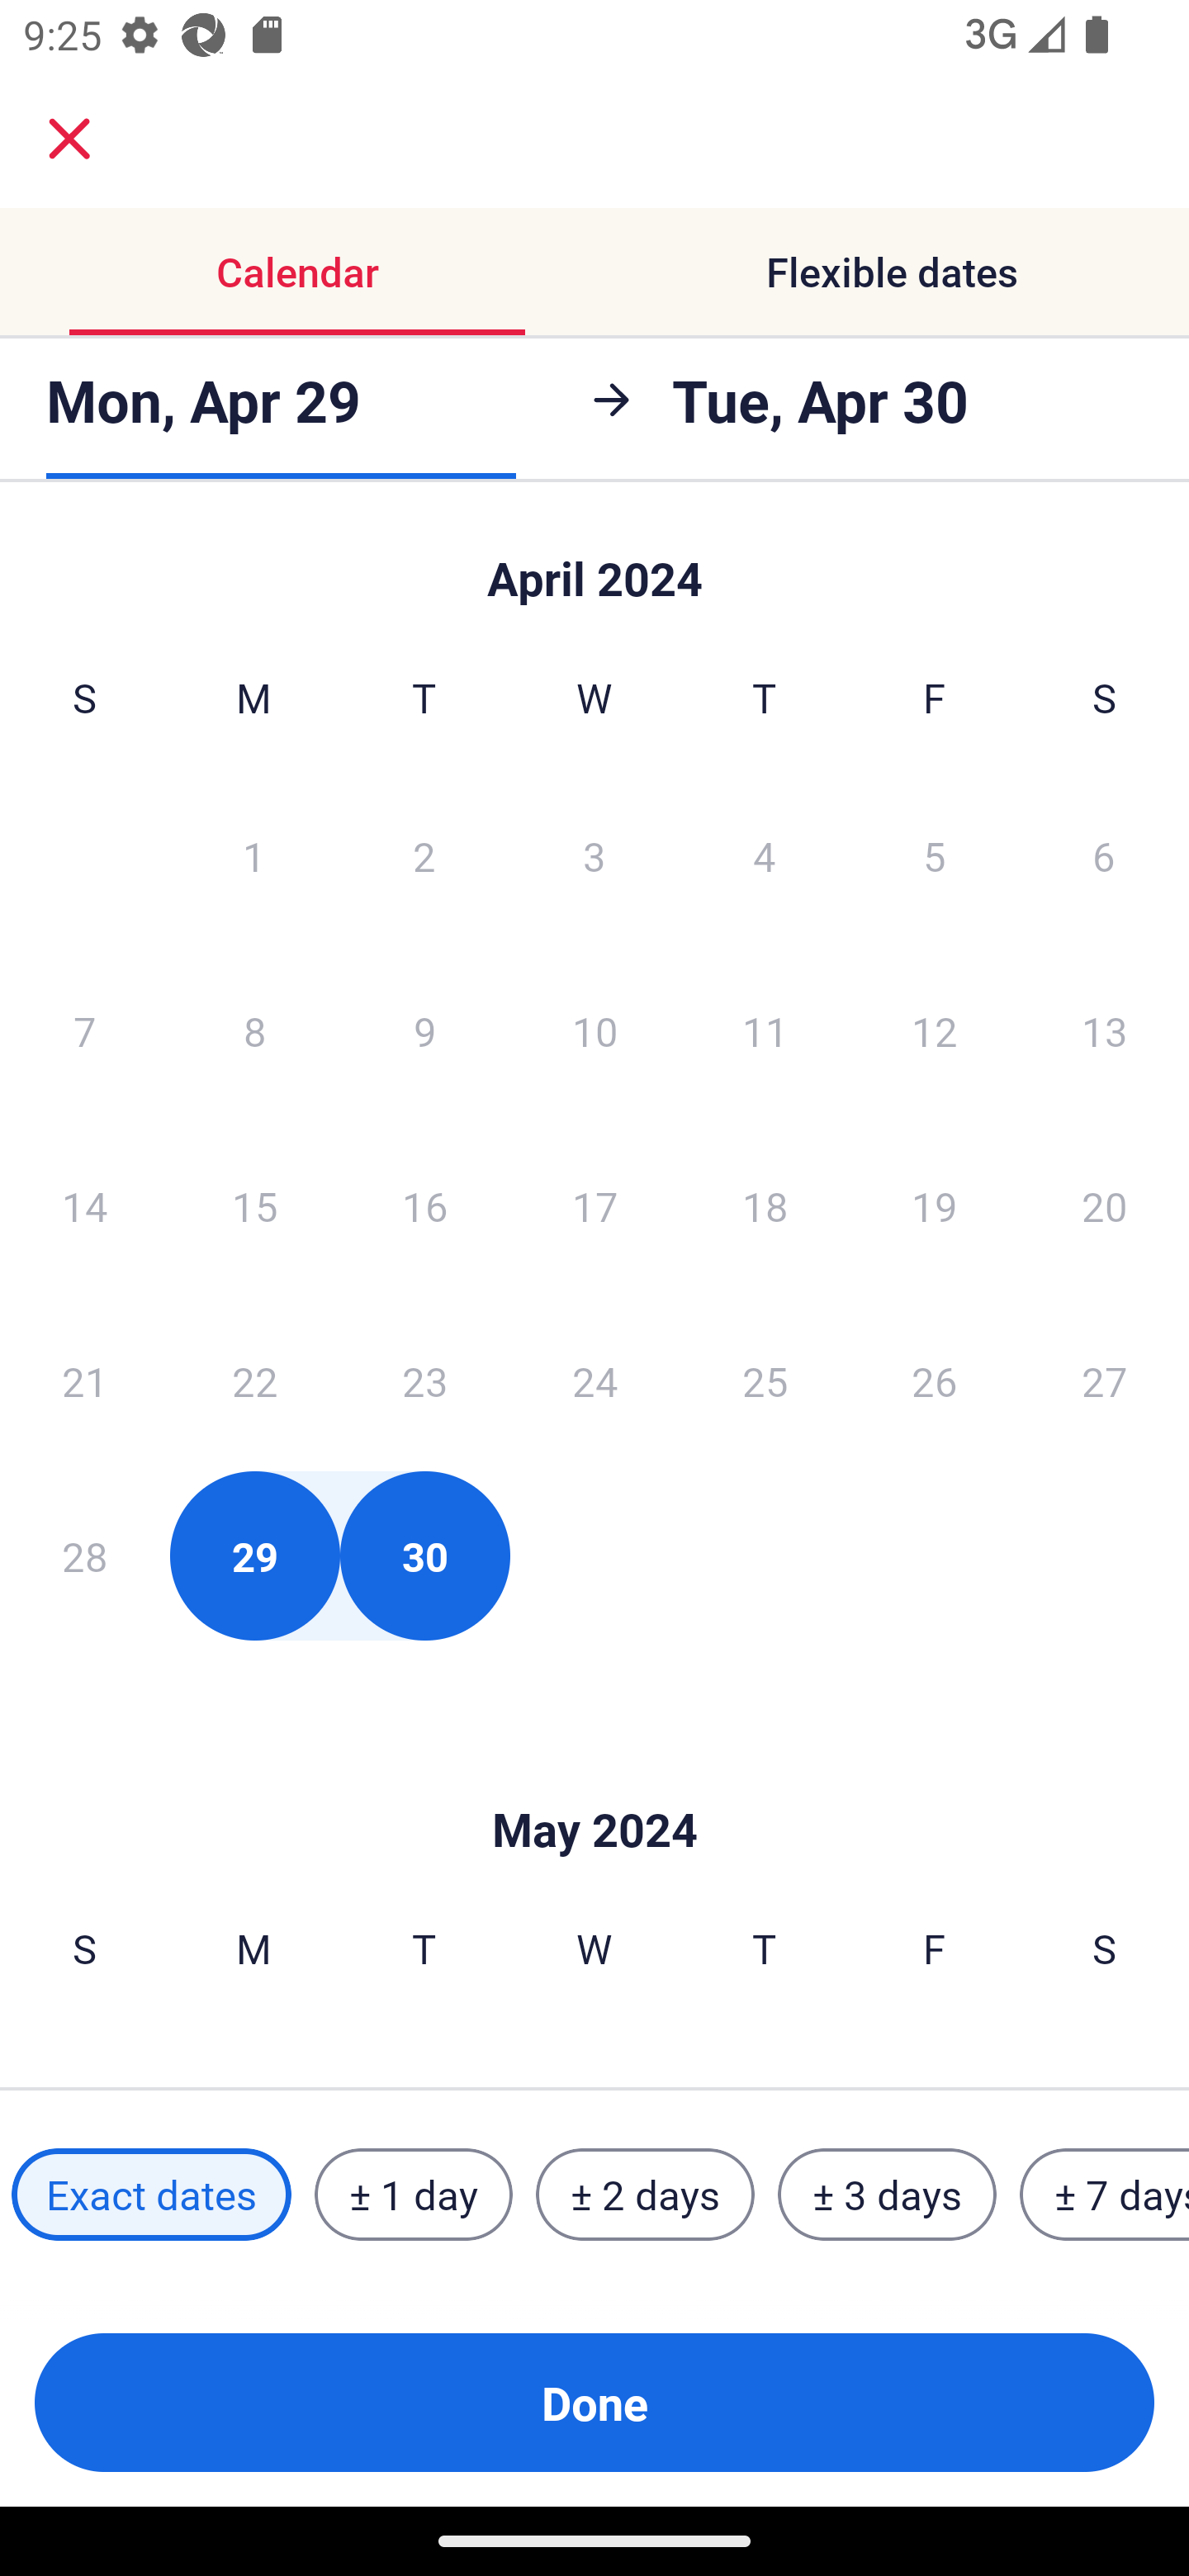 The height and width of the screenshot is (2576, 1189). What do you see at coordinates (646, 2195) in the screenshot?
I see `± 2 days` at bounding box center [646, 2195].